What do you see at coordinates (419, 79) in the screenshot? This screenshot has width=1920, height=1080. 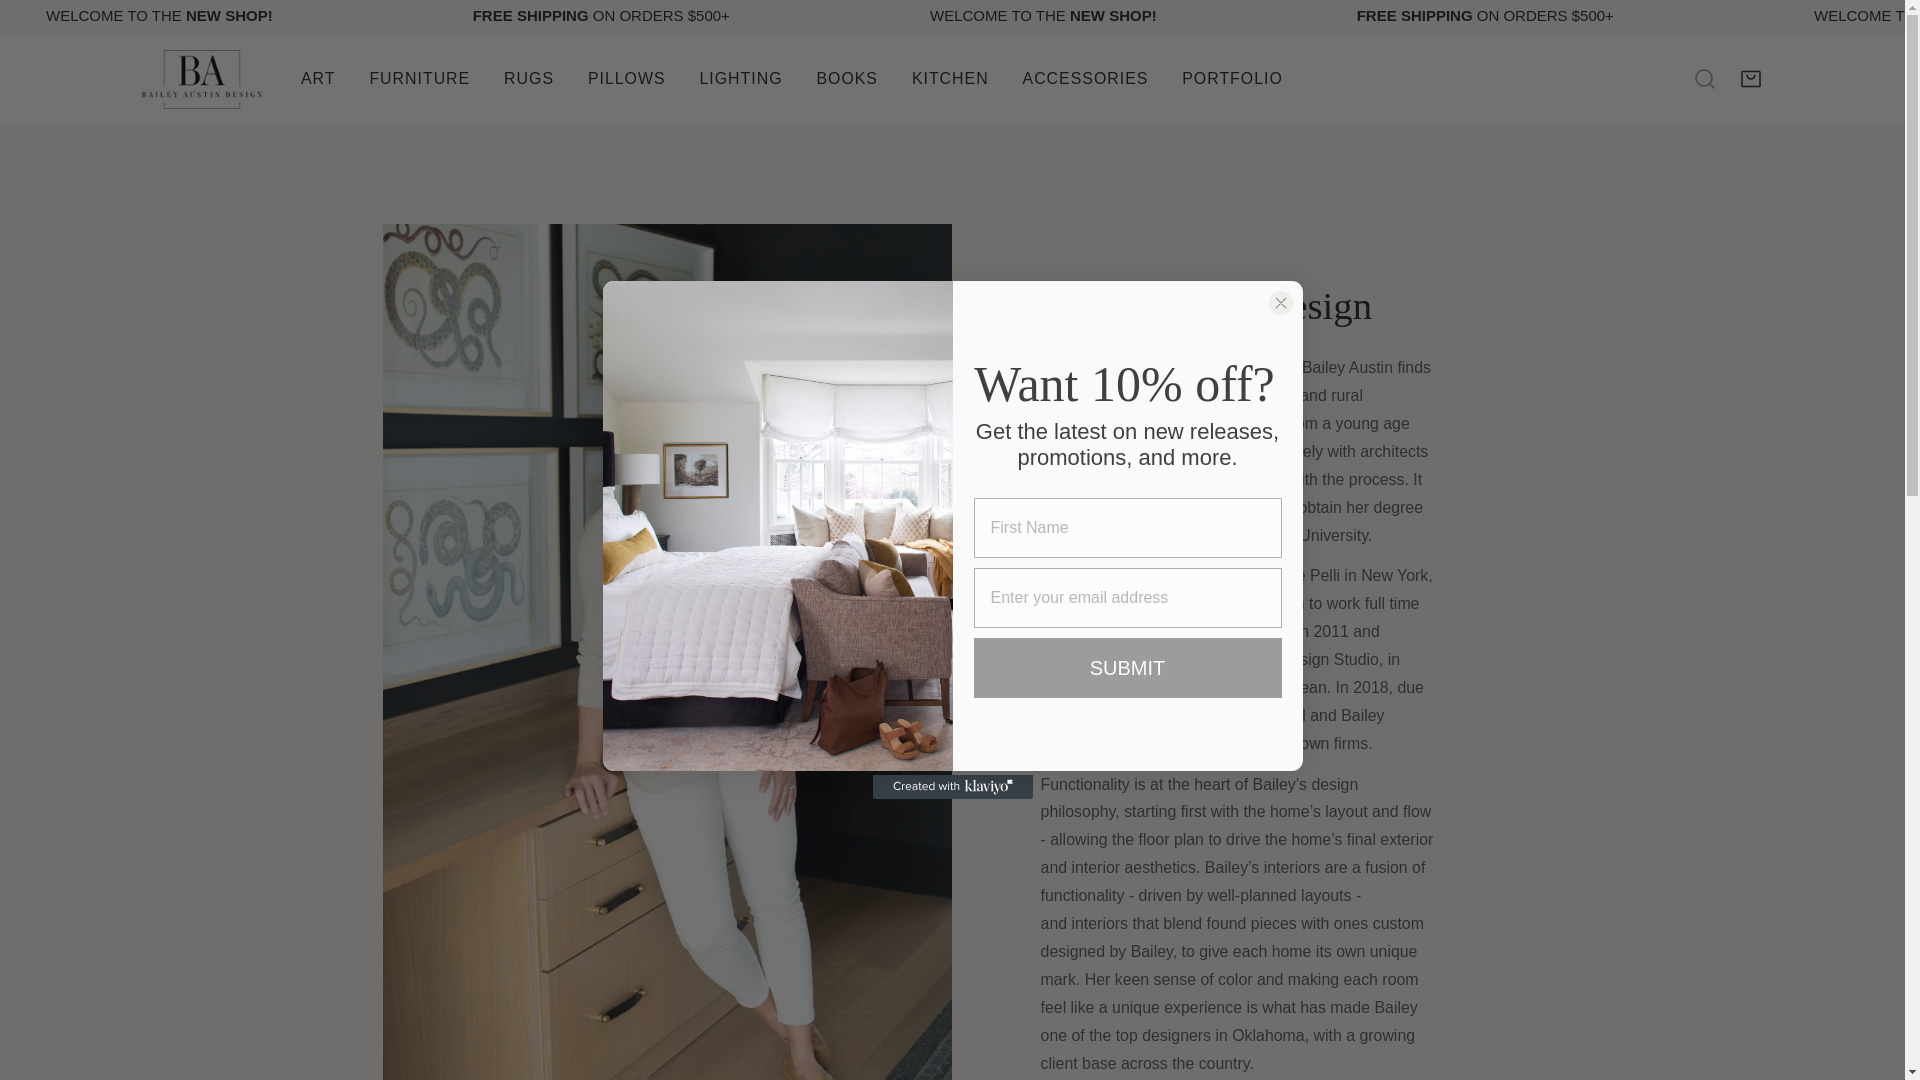 I see `FURNITURE` at bounding box center [419, 79].